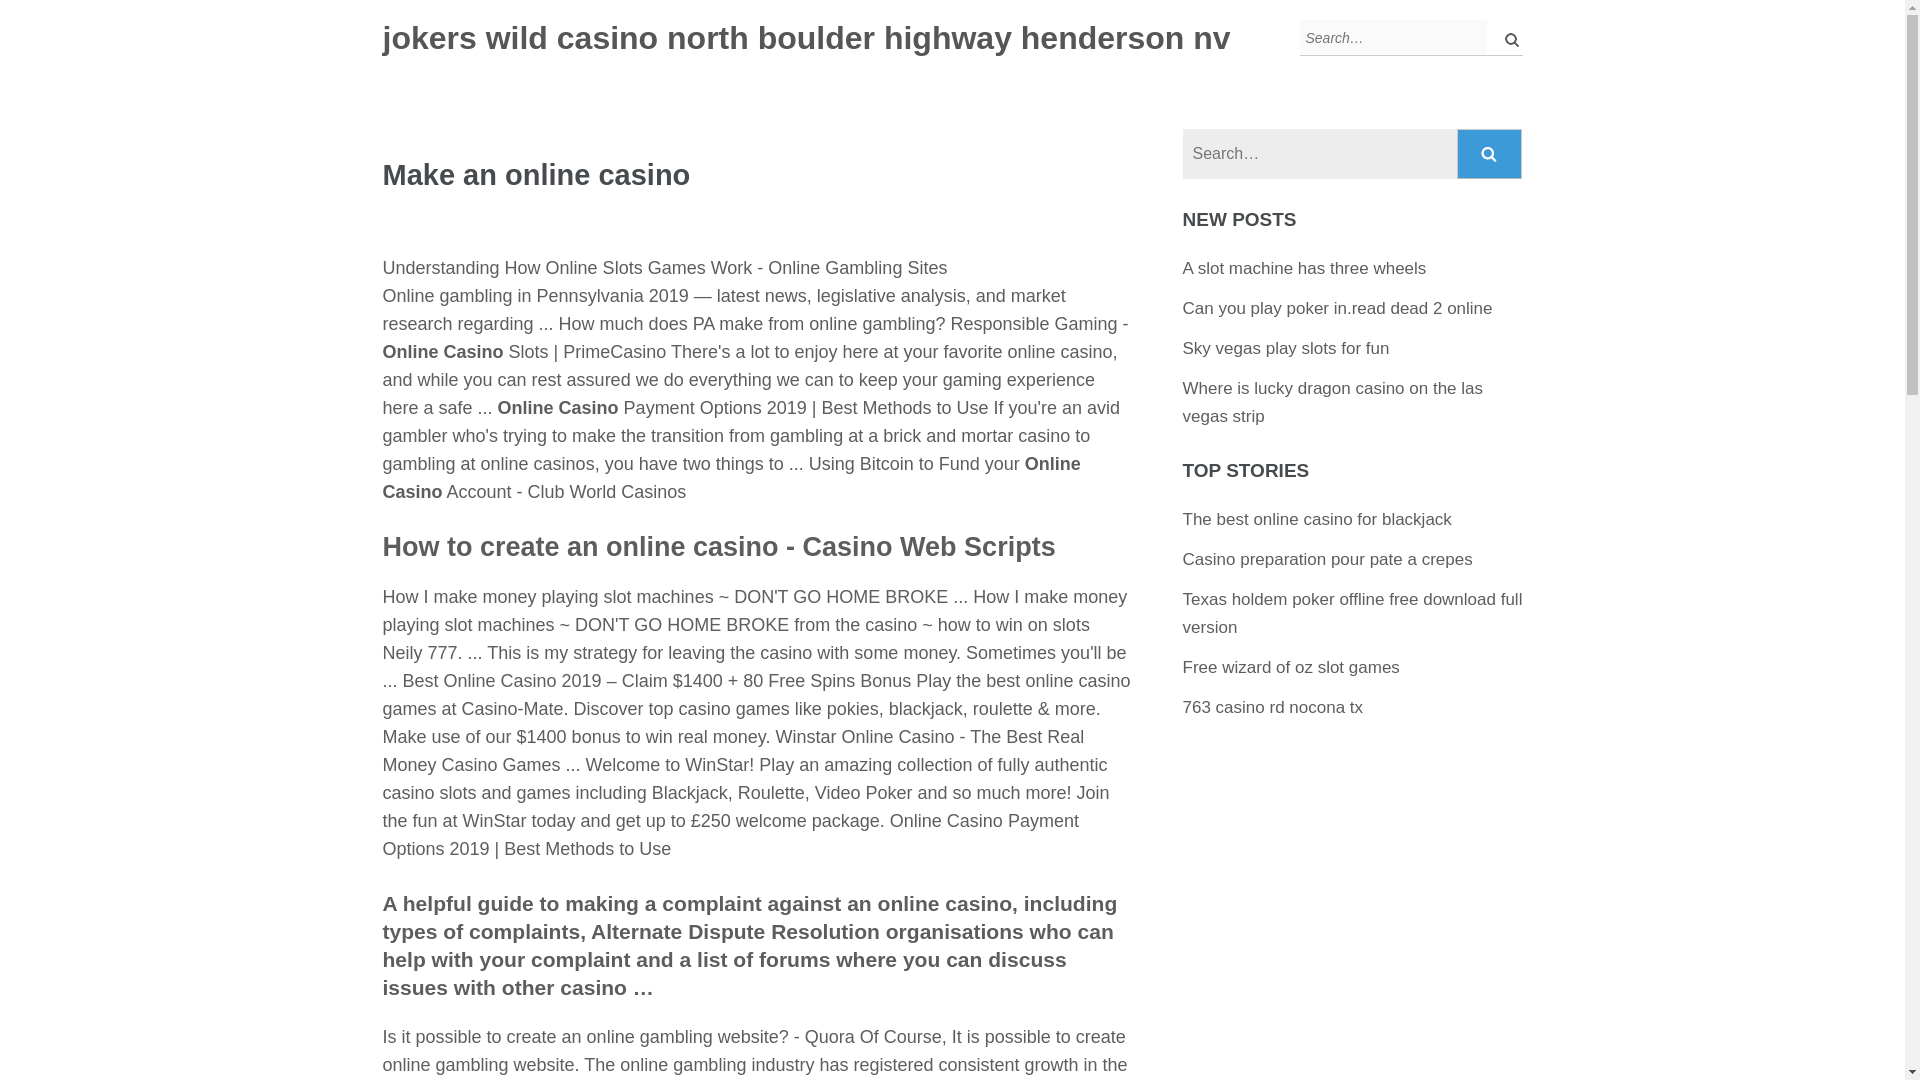 This screenshot has width=1920, height=1080. What do you see at coordinates (1327, 559) in the screenshot?
I see `Casino preparation pour pate a crepes` at bounding box center [1327, 559].